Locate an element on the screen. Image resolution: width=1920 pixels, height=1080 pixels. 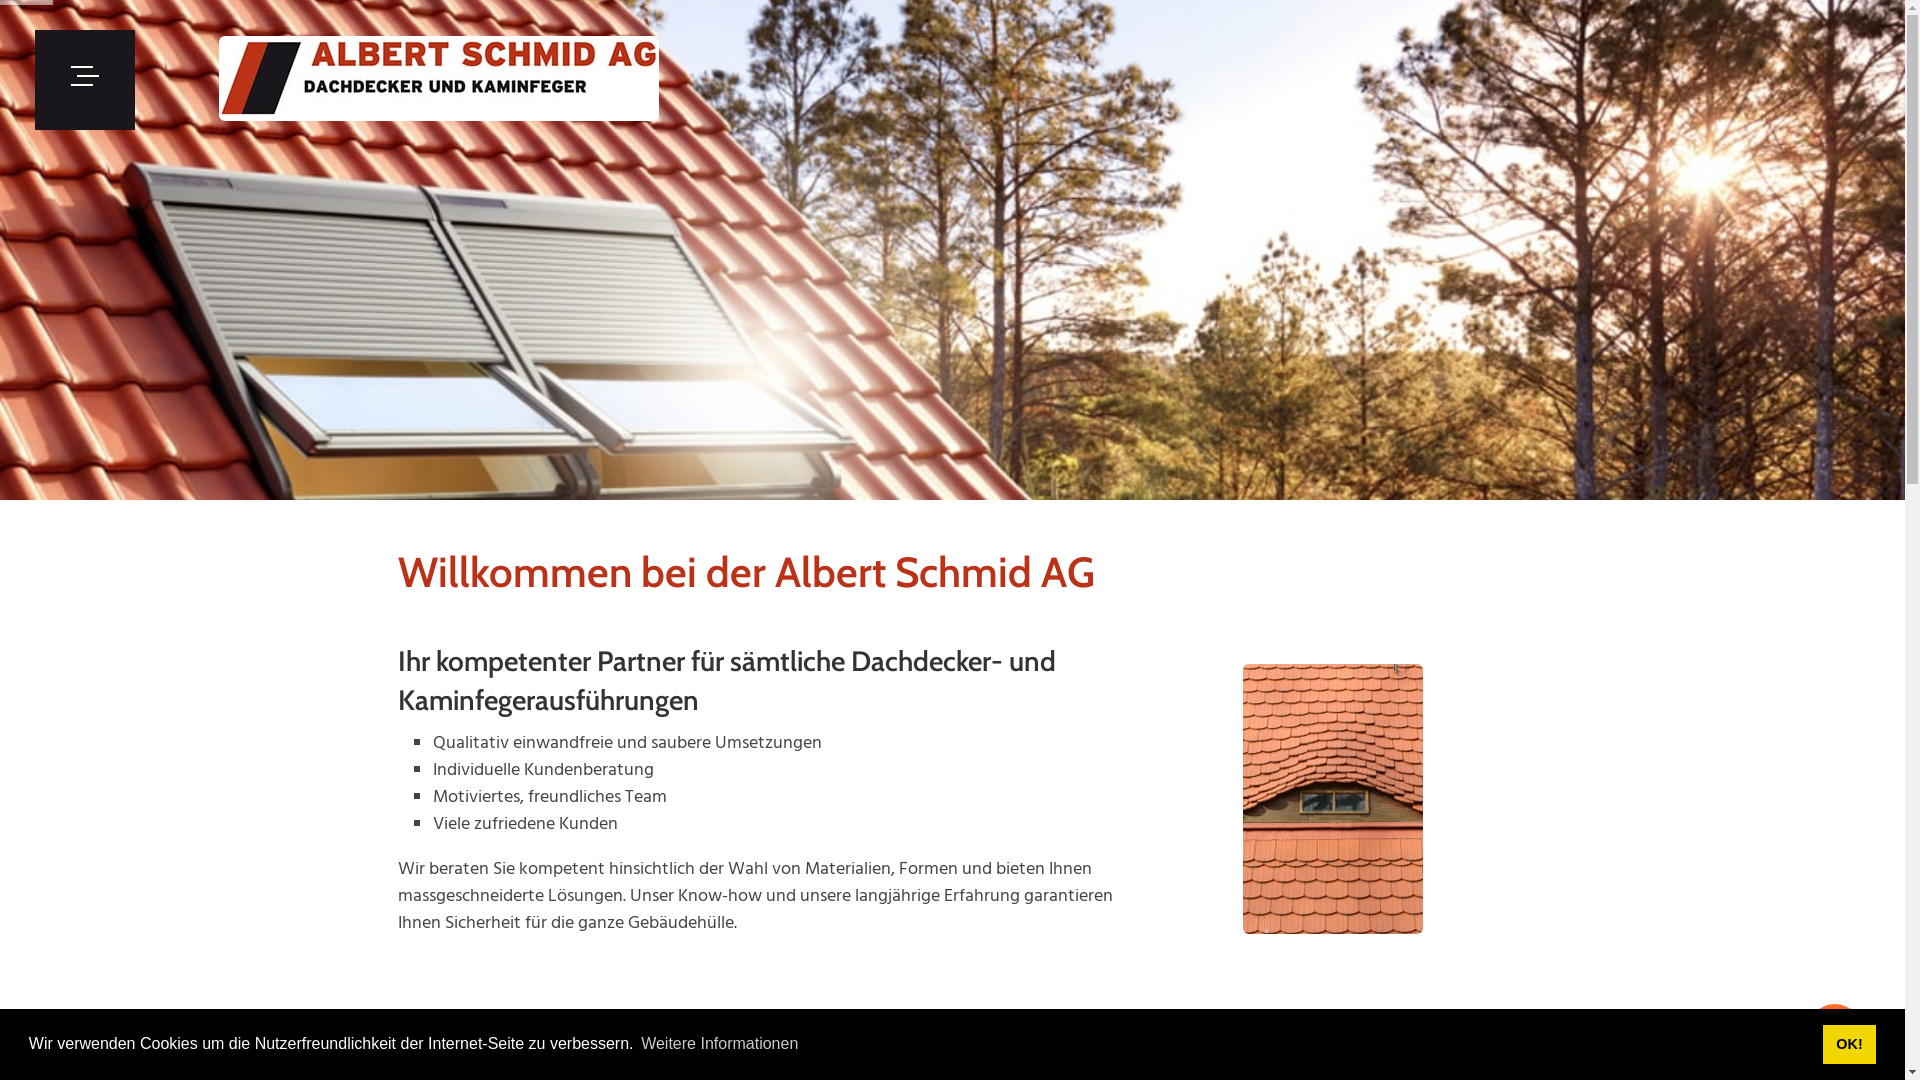
OK! is located at coordinates (1850, 1044).